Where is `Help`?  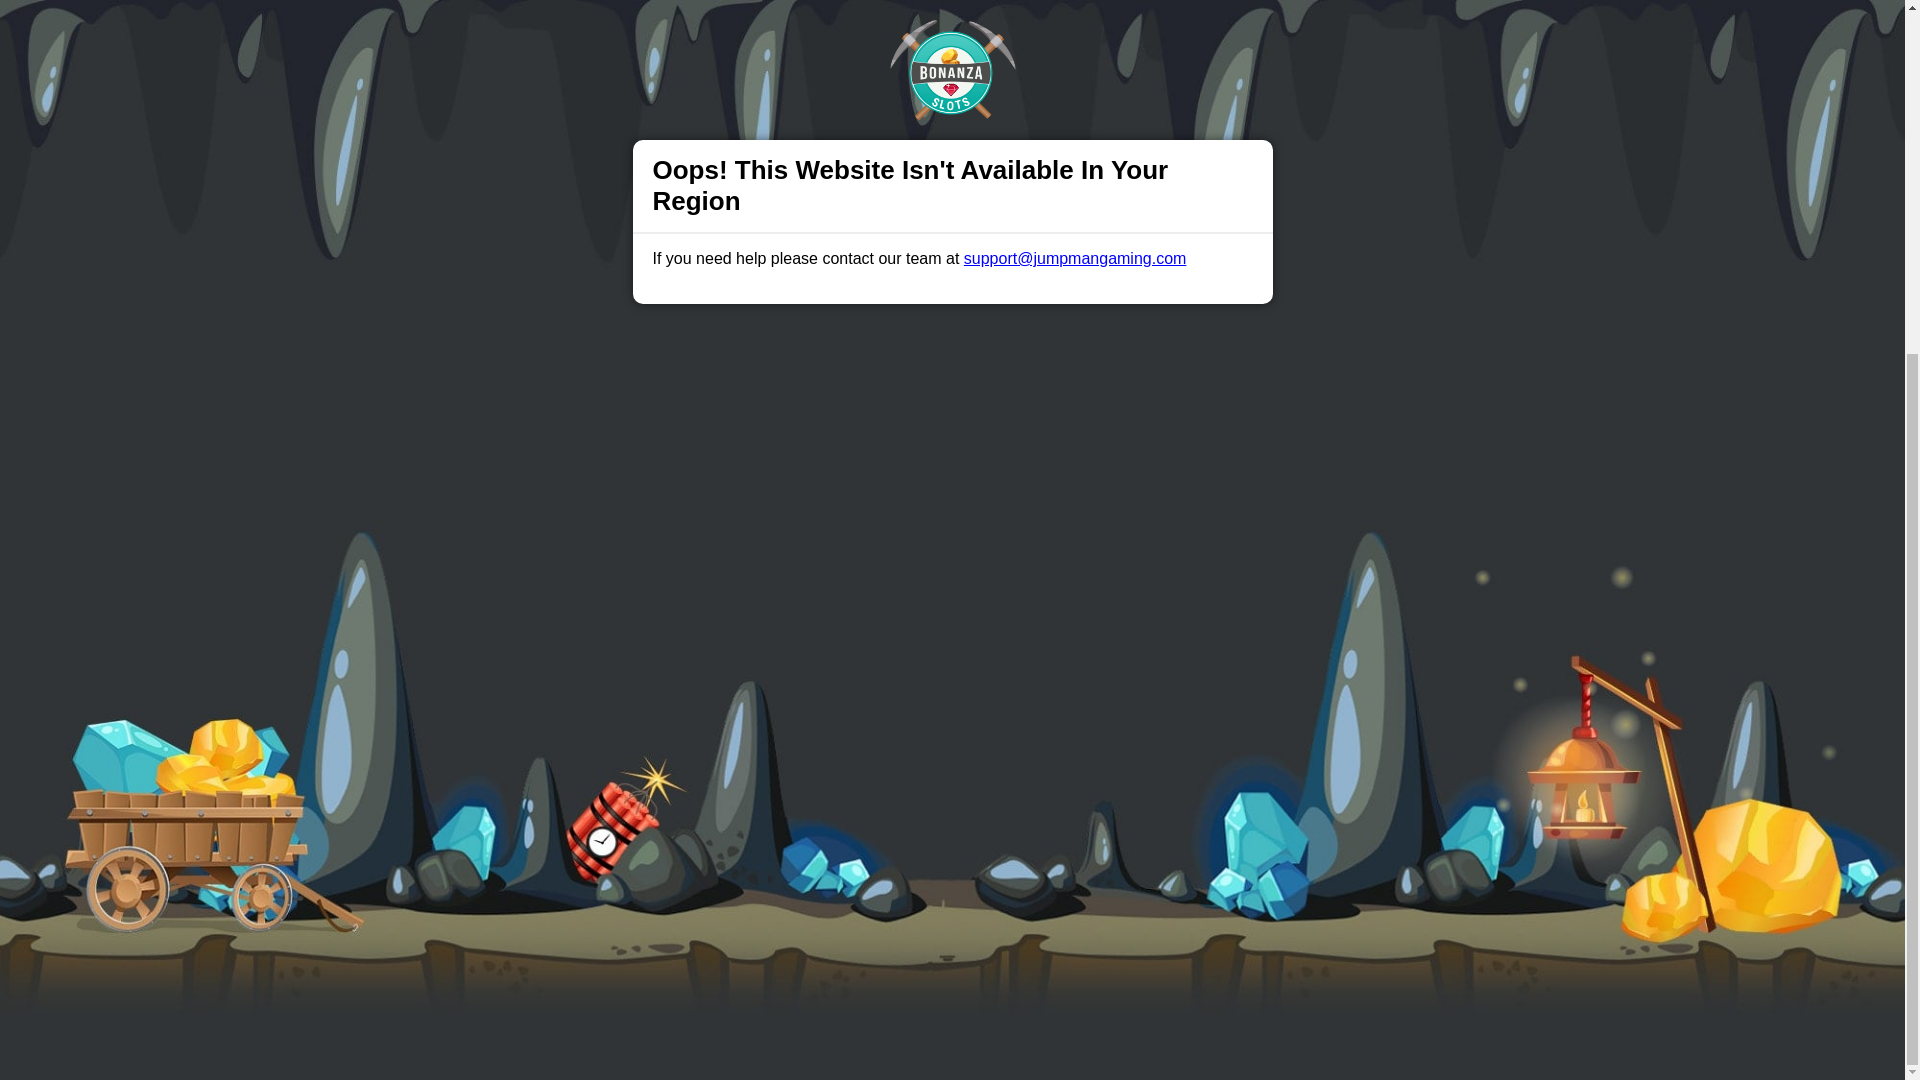 Help is located at coordinates (646, 648).